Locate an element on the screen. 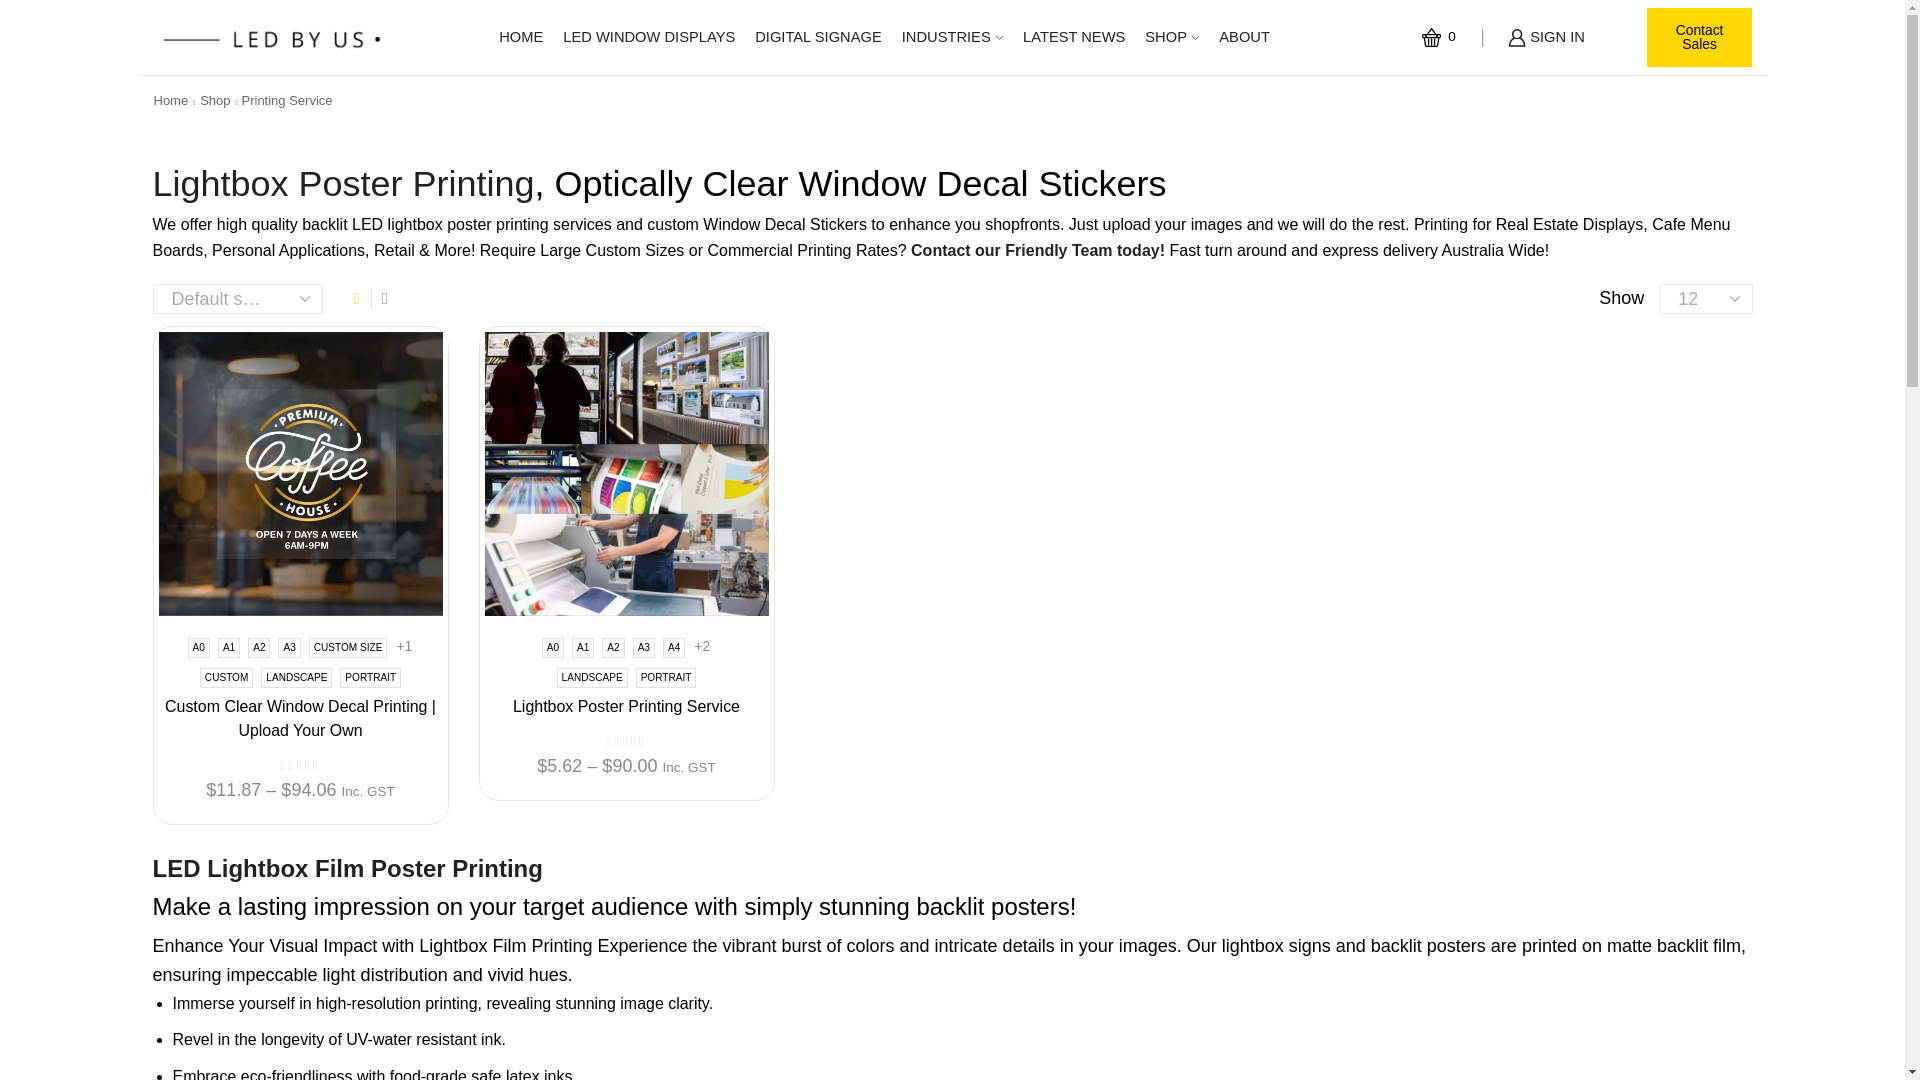 This screenshot has height=1080, width=1920. SHOP is located at coordinates (1172, 38).